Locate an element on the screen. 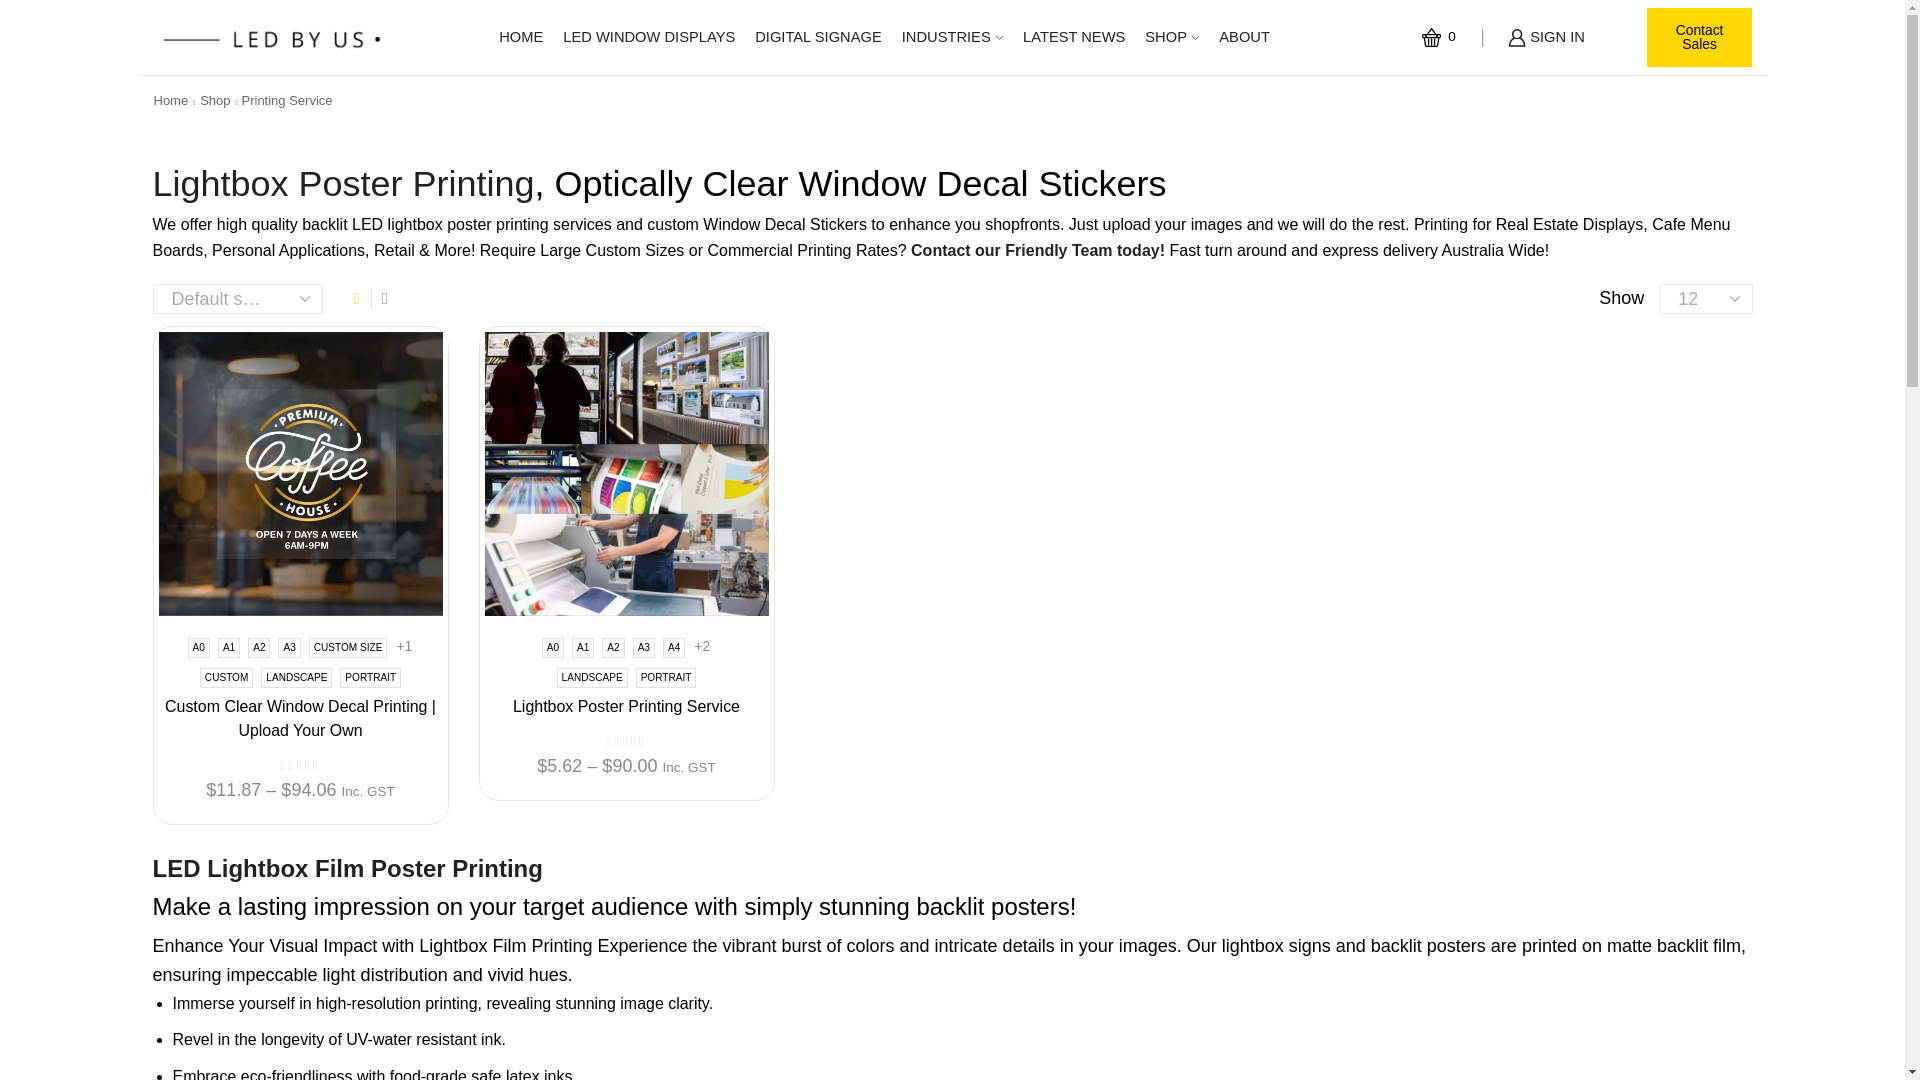 This screenshot has height=1080, width=1920. SHOP is located at coordinates (1172, 38).